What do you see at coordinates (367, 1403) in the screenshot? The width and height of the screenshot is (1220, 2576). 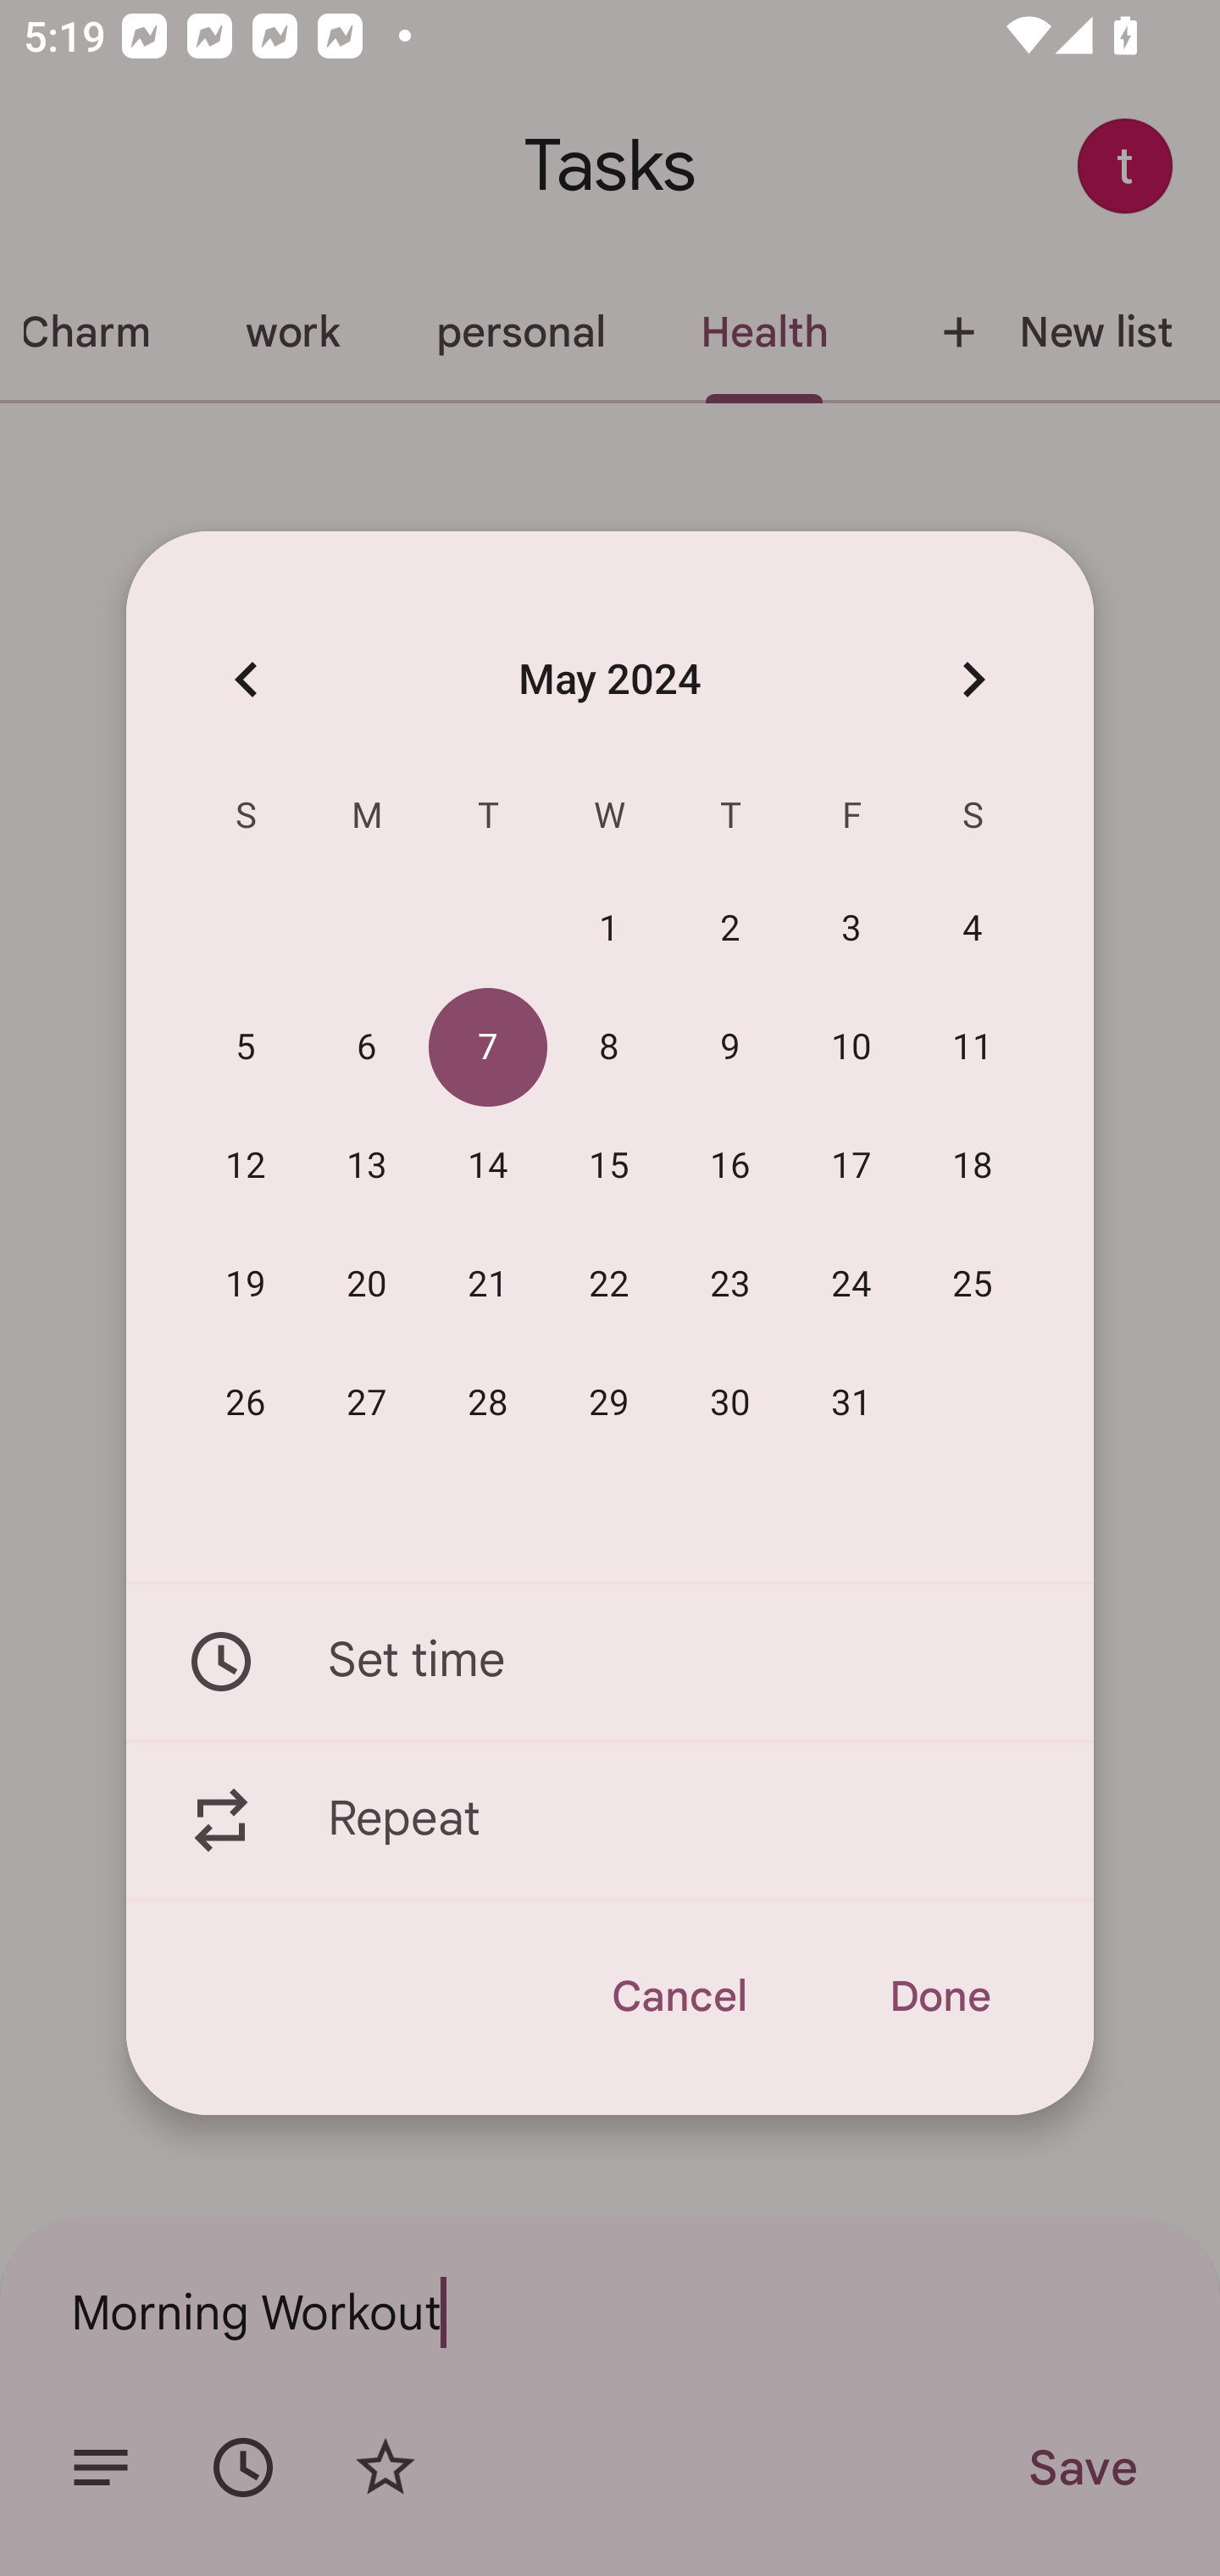 I see `27 27 May 2024` at bounding box center [367, 1403].